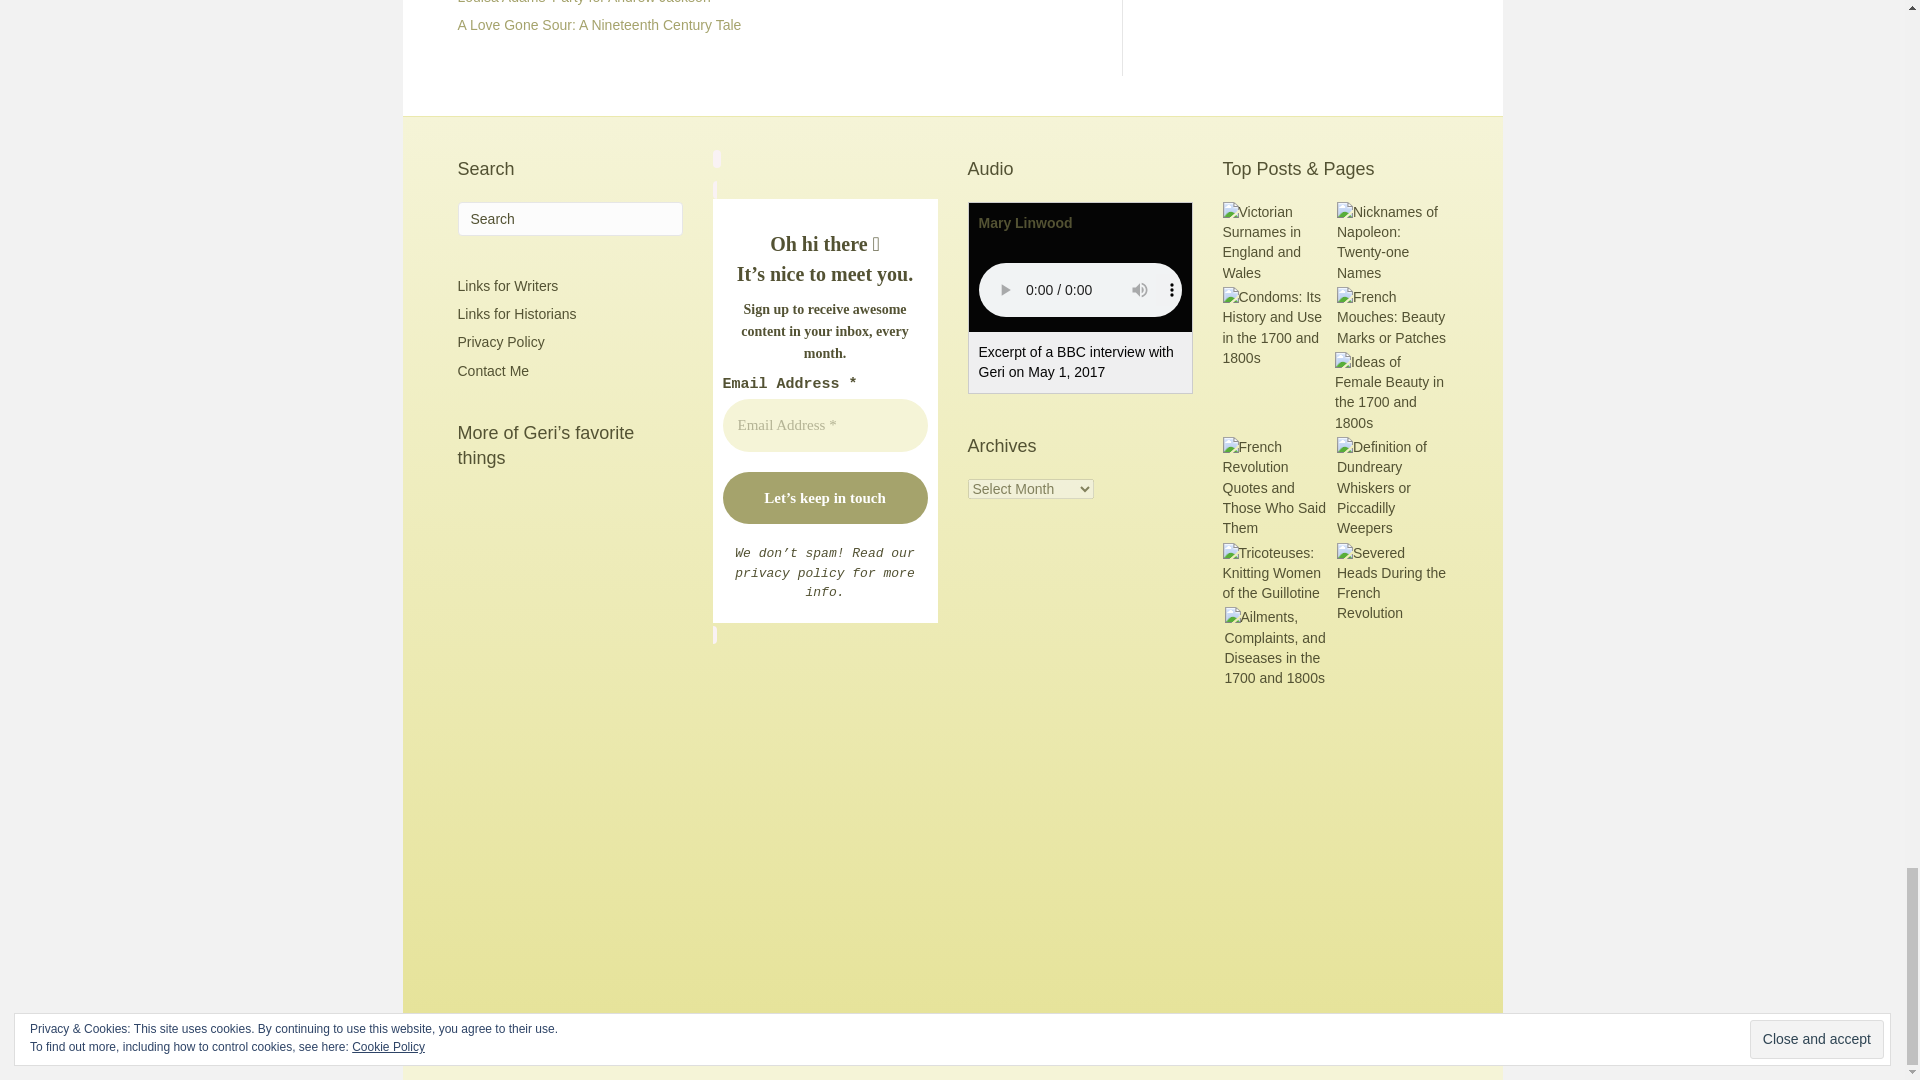 The width and height of the screenshot is (1920, 1080). What do you see at coordinates (570, 218) in the screenshot?
I see `Search` at bounding box center [570, 218].